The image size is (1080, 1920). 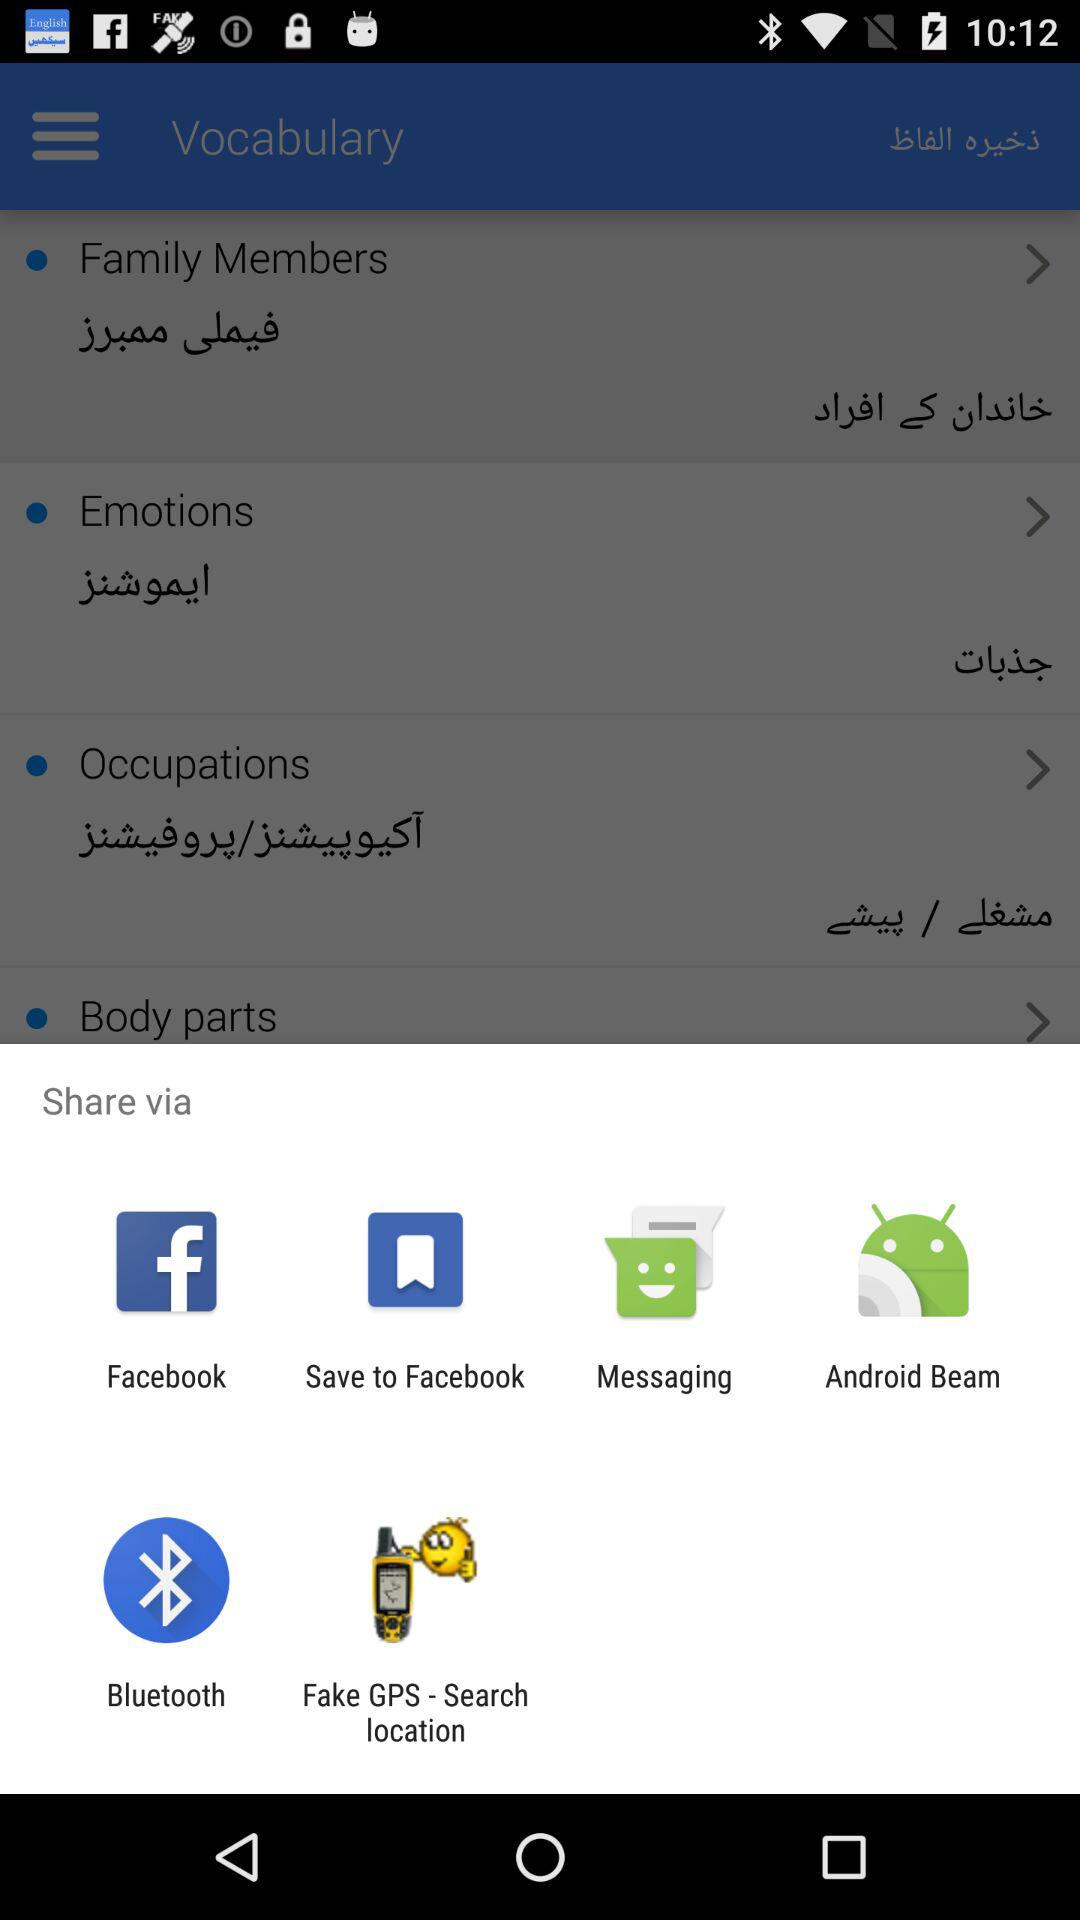 I want to click on press the item next to the facebook item, so click(x=414, y=1393).